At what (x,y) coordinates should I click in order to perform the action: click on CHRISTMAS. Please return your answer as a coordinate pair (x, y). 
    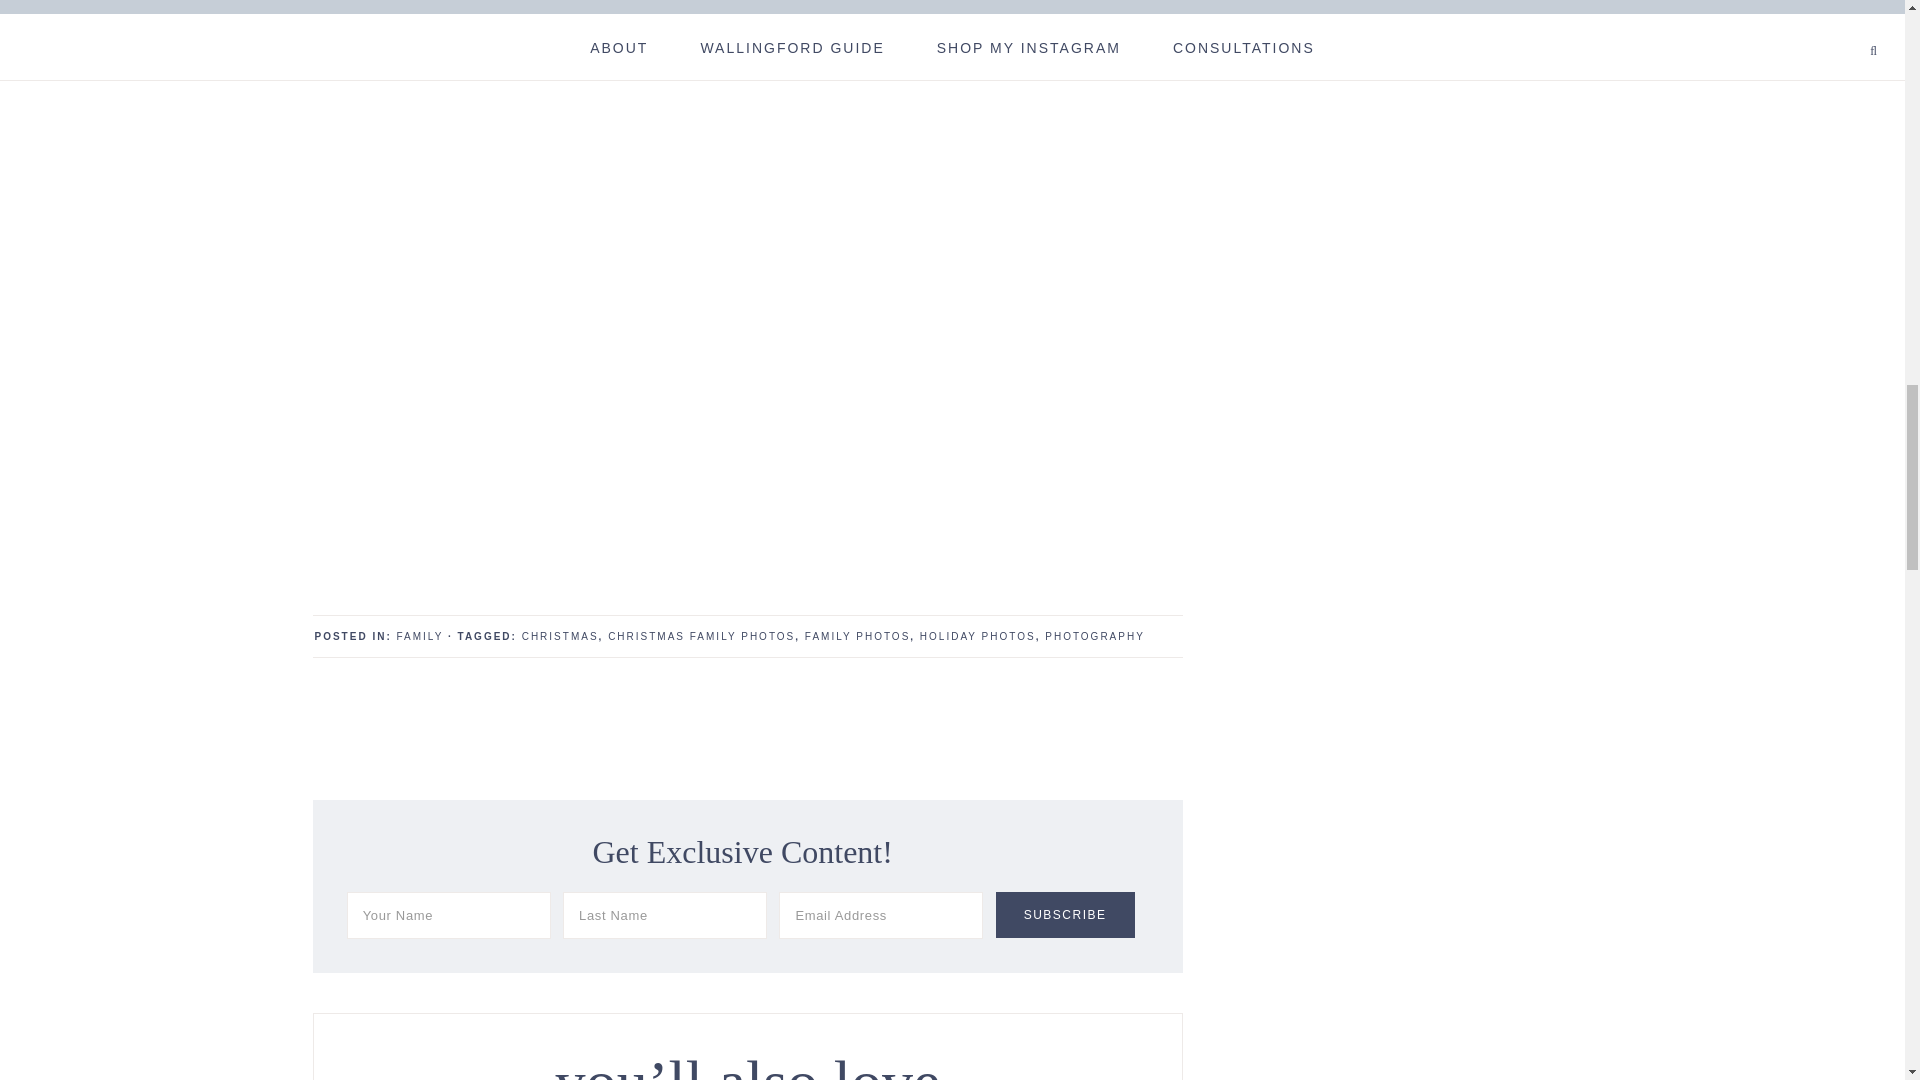
    Looking at the image, I should click on (560, 636).